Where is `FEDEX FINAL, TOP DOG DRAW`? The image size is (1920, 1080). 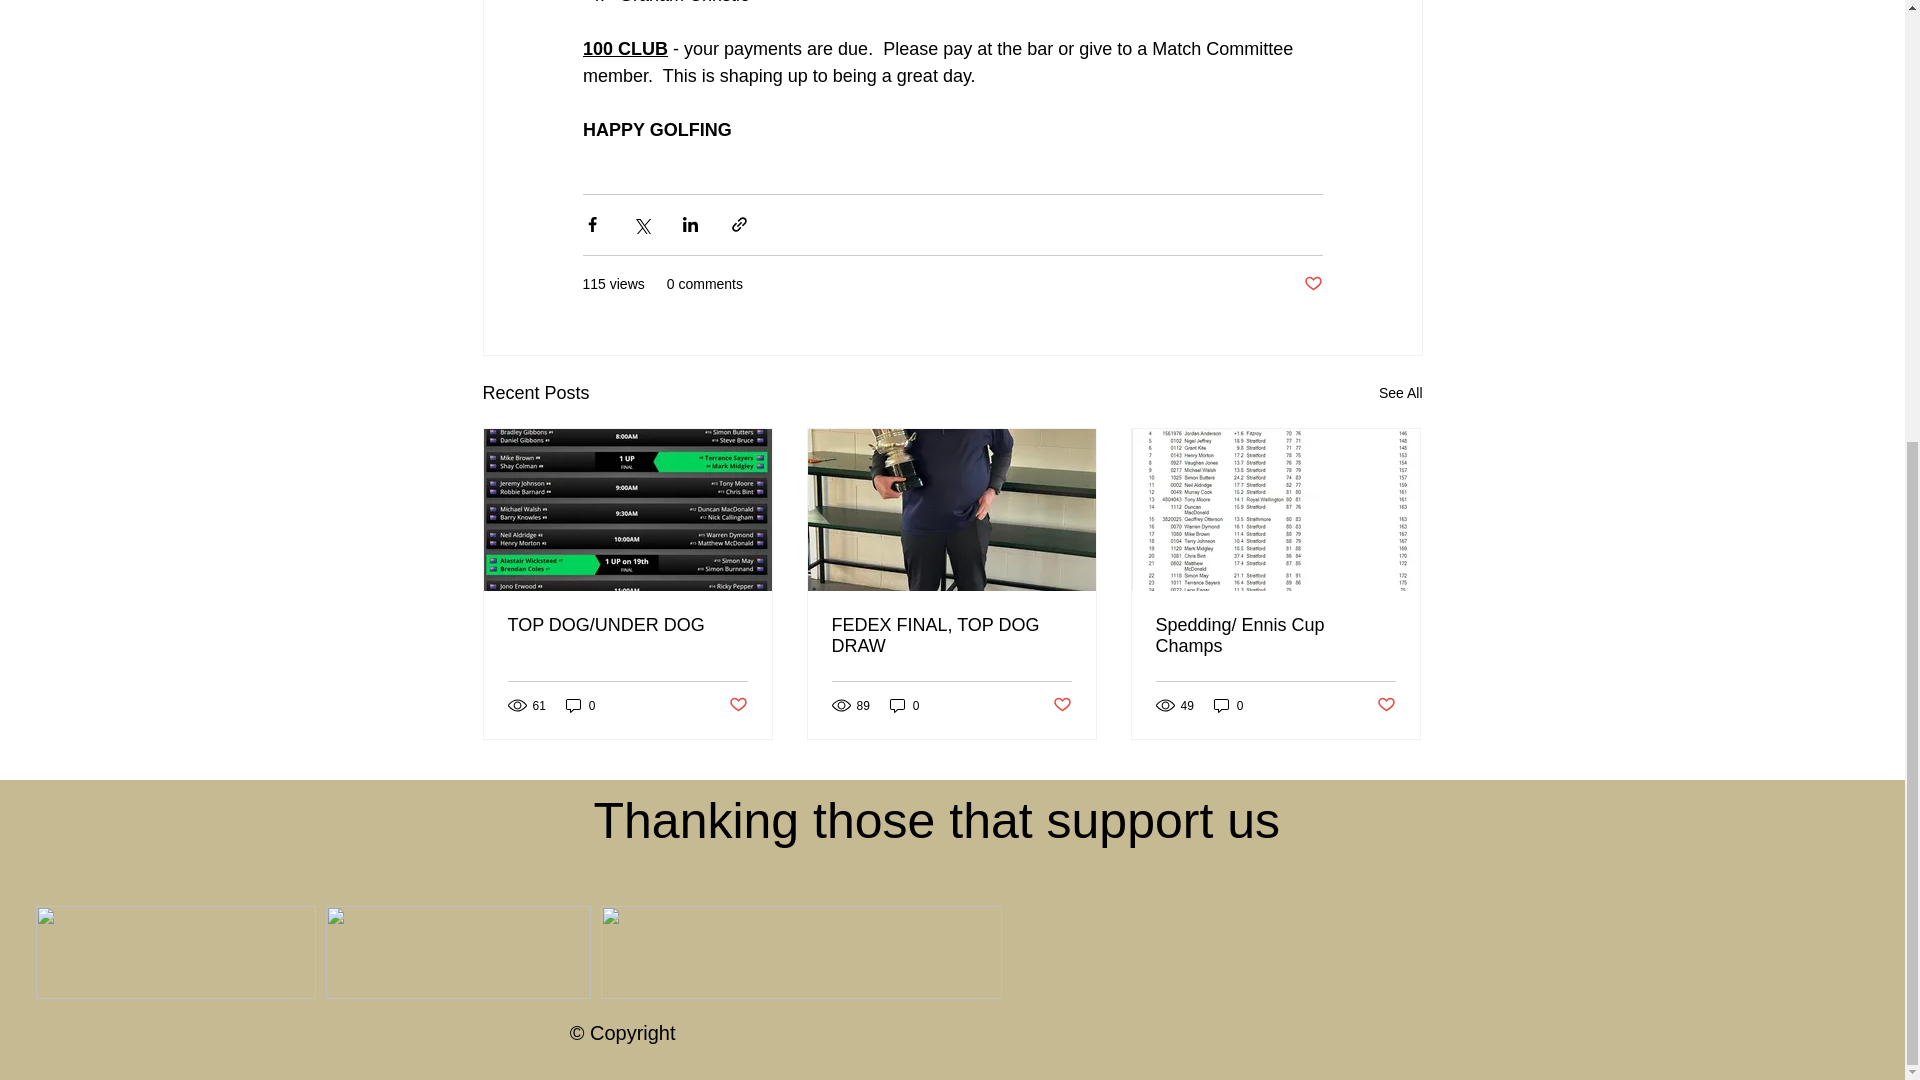
FEDEX FINAL, TOP DOG DRAW is located at coordinates (951, 635).